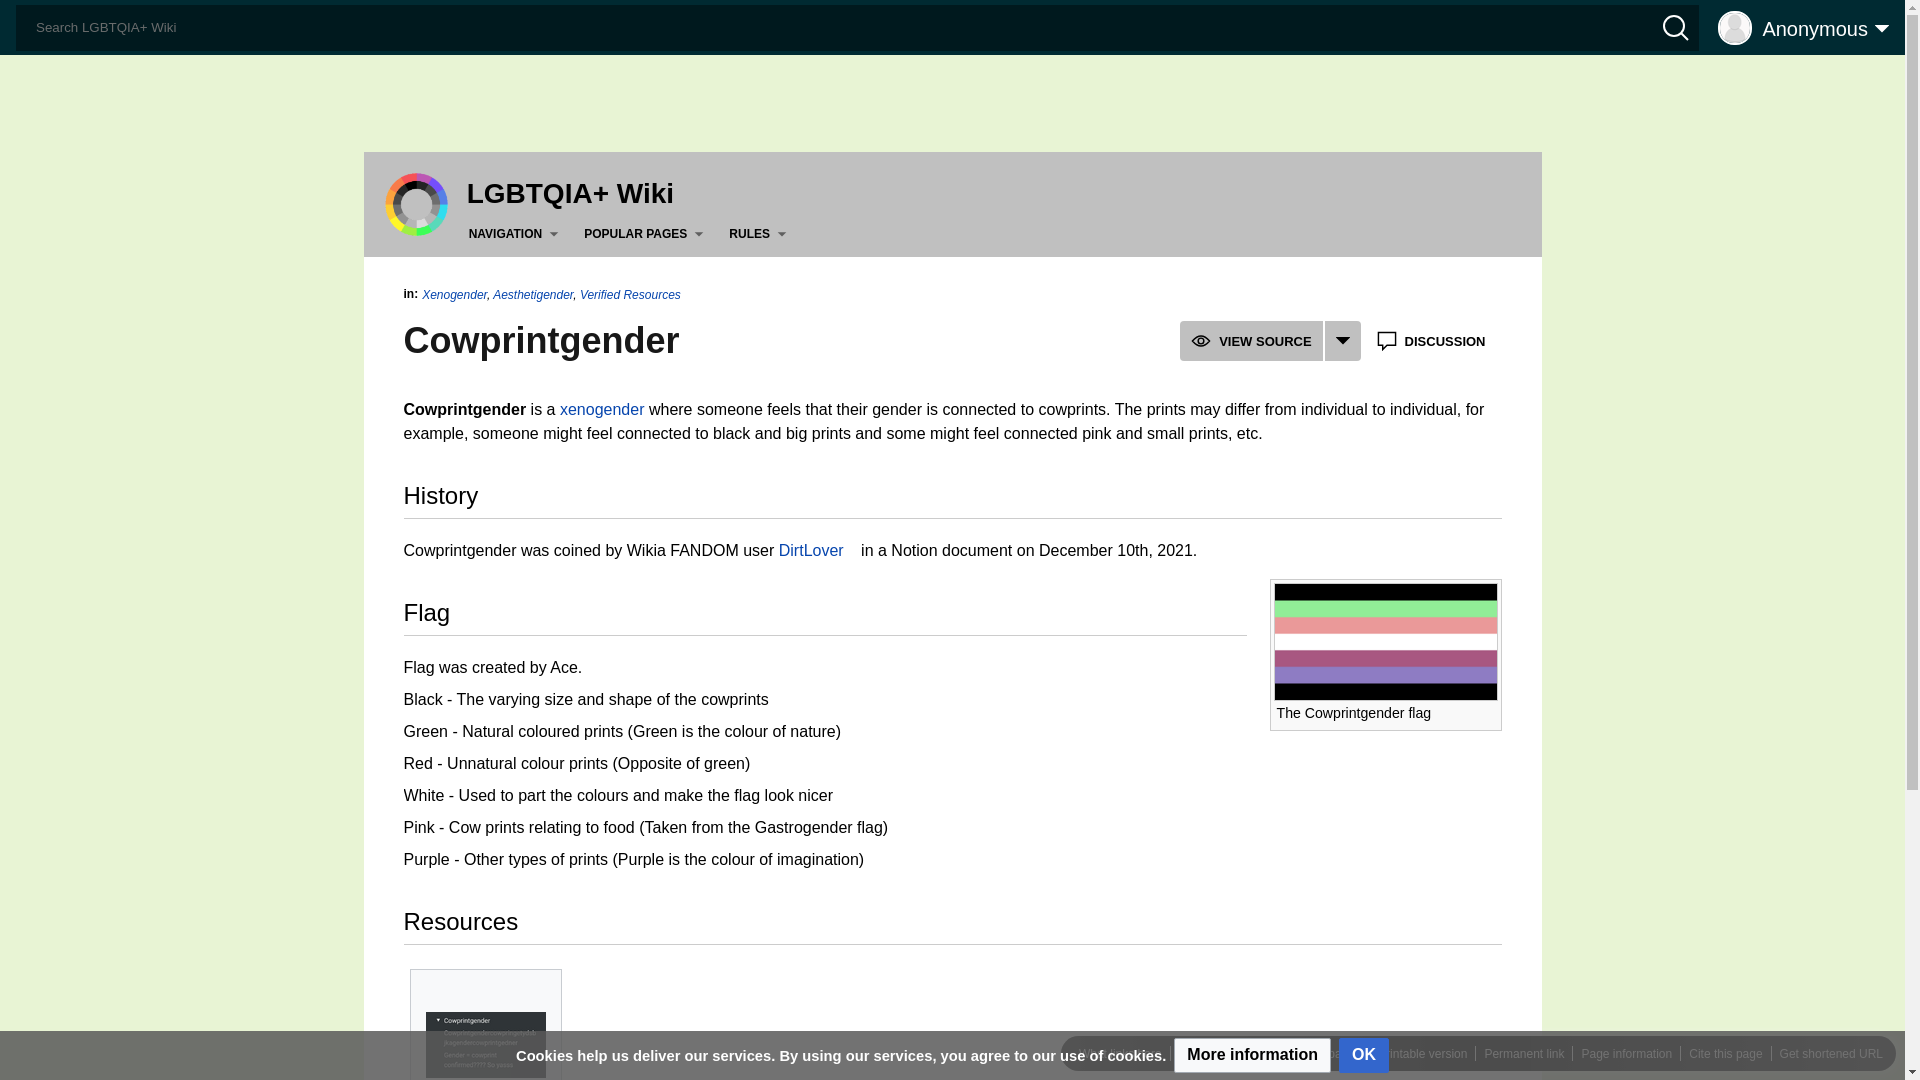 The height and width of the screenshot is (1080, 1920). I want to click on Original document., so click(486, 1044).